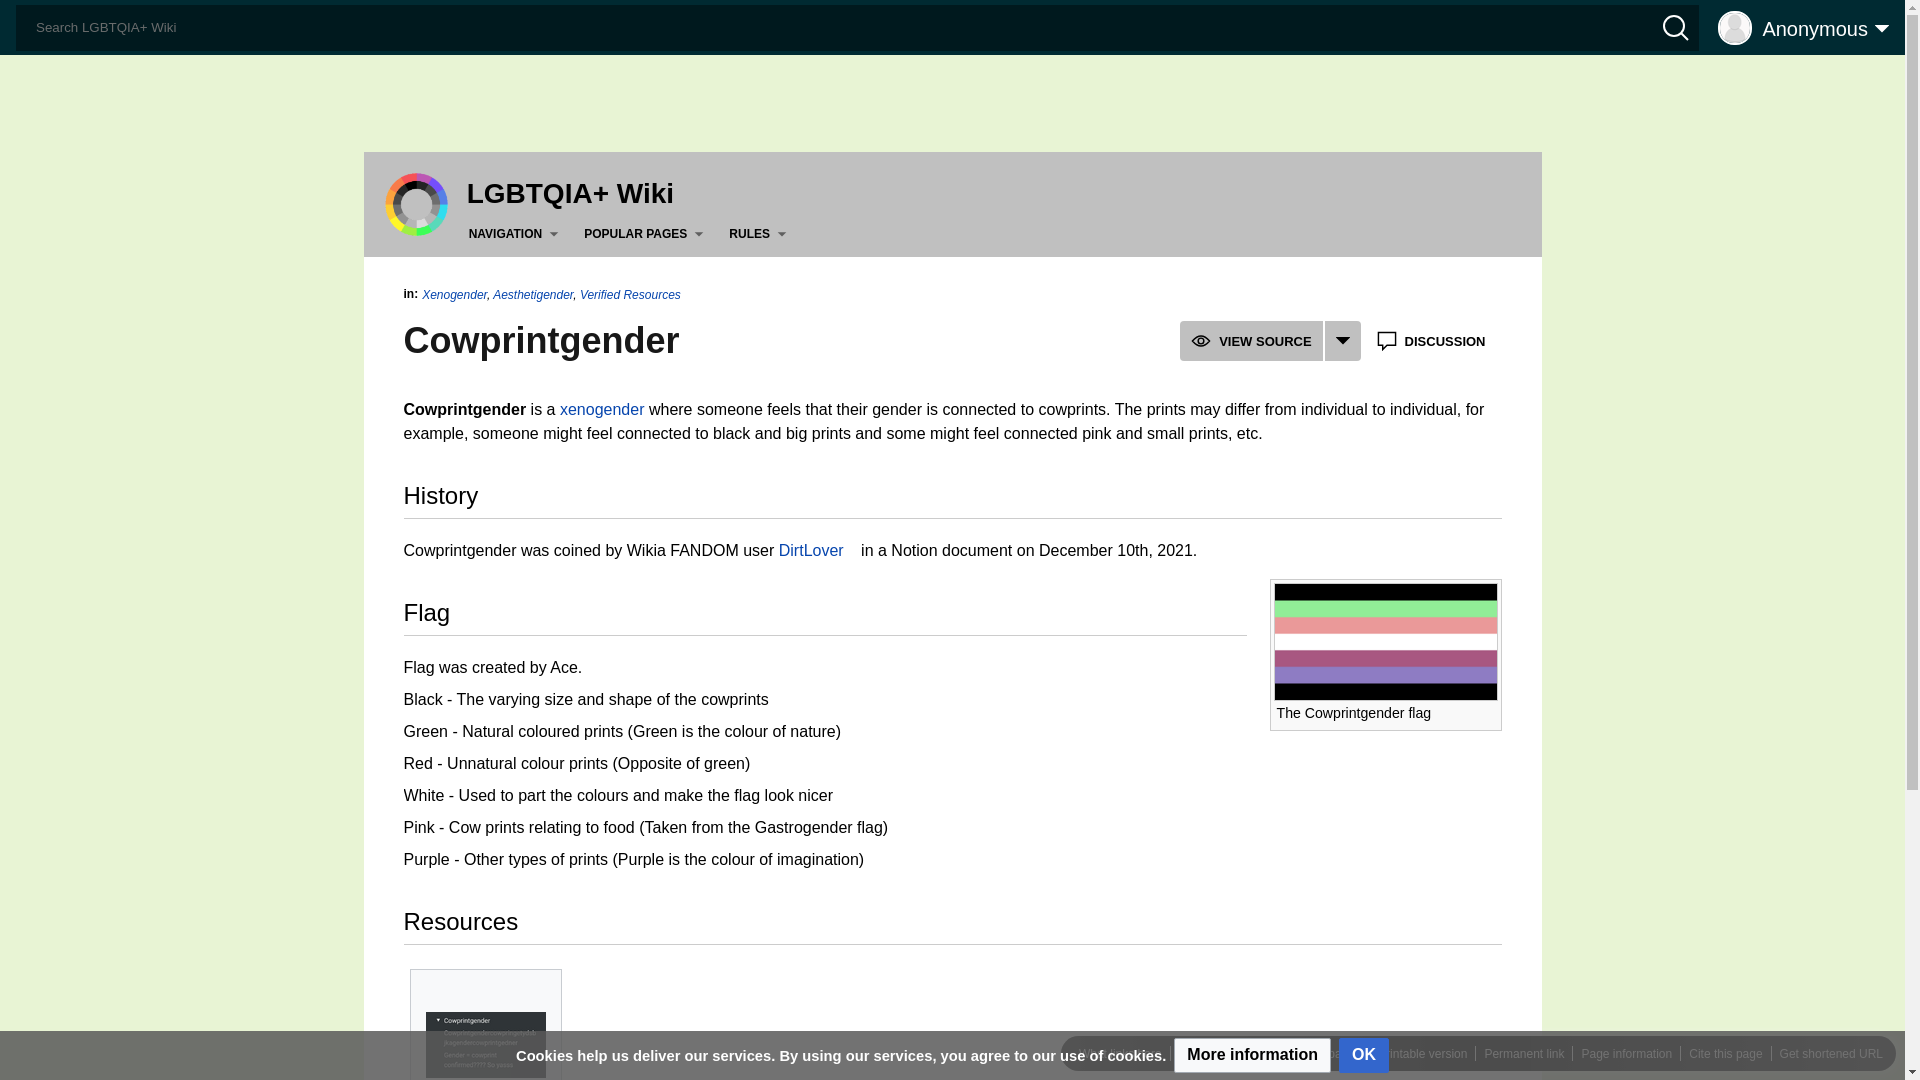 The height and width of the screenshot is (1080, 1920). I want to click on Original document., so click(486, 1044).